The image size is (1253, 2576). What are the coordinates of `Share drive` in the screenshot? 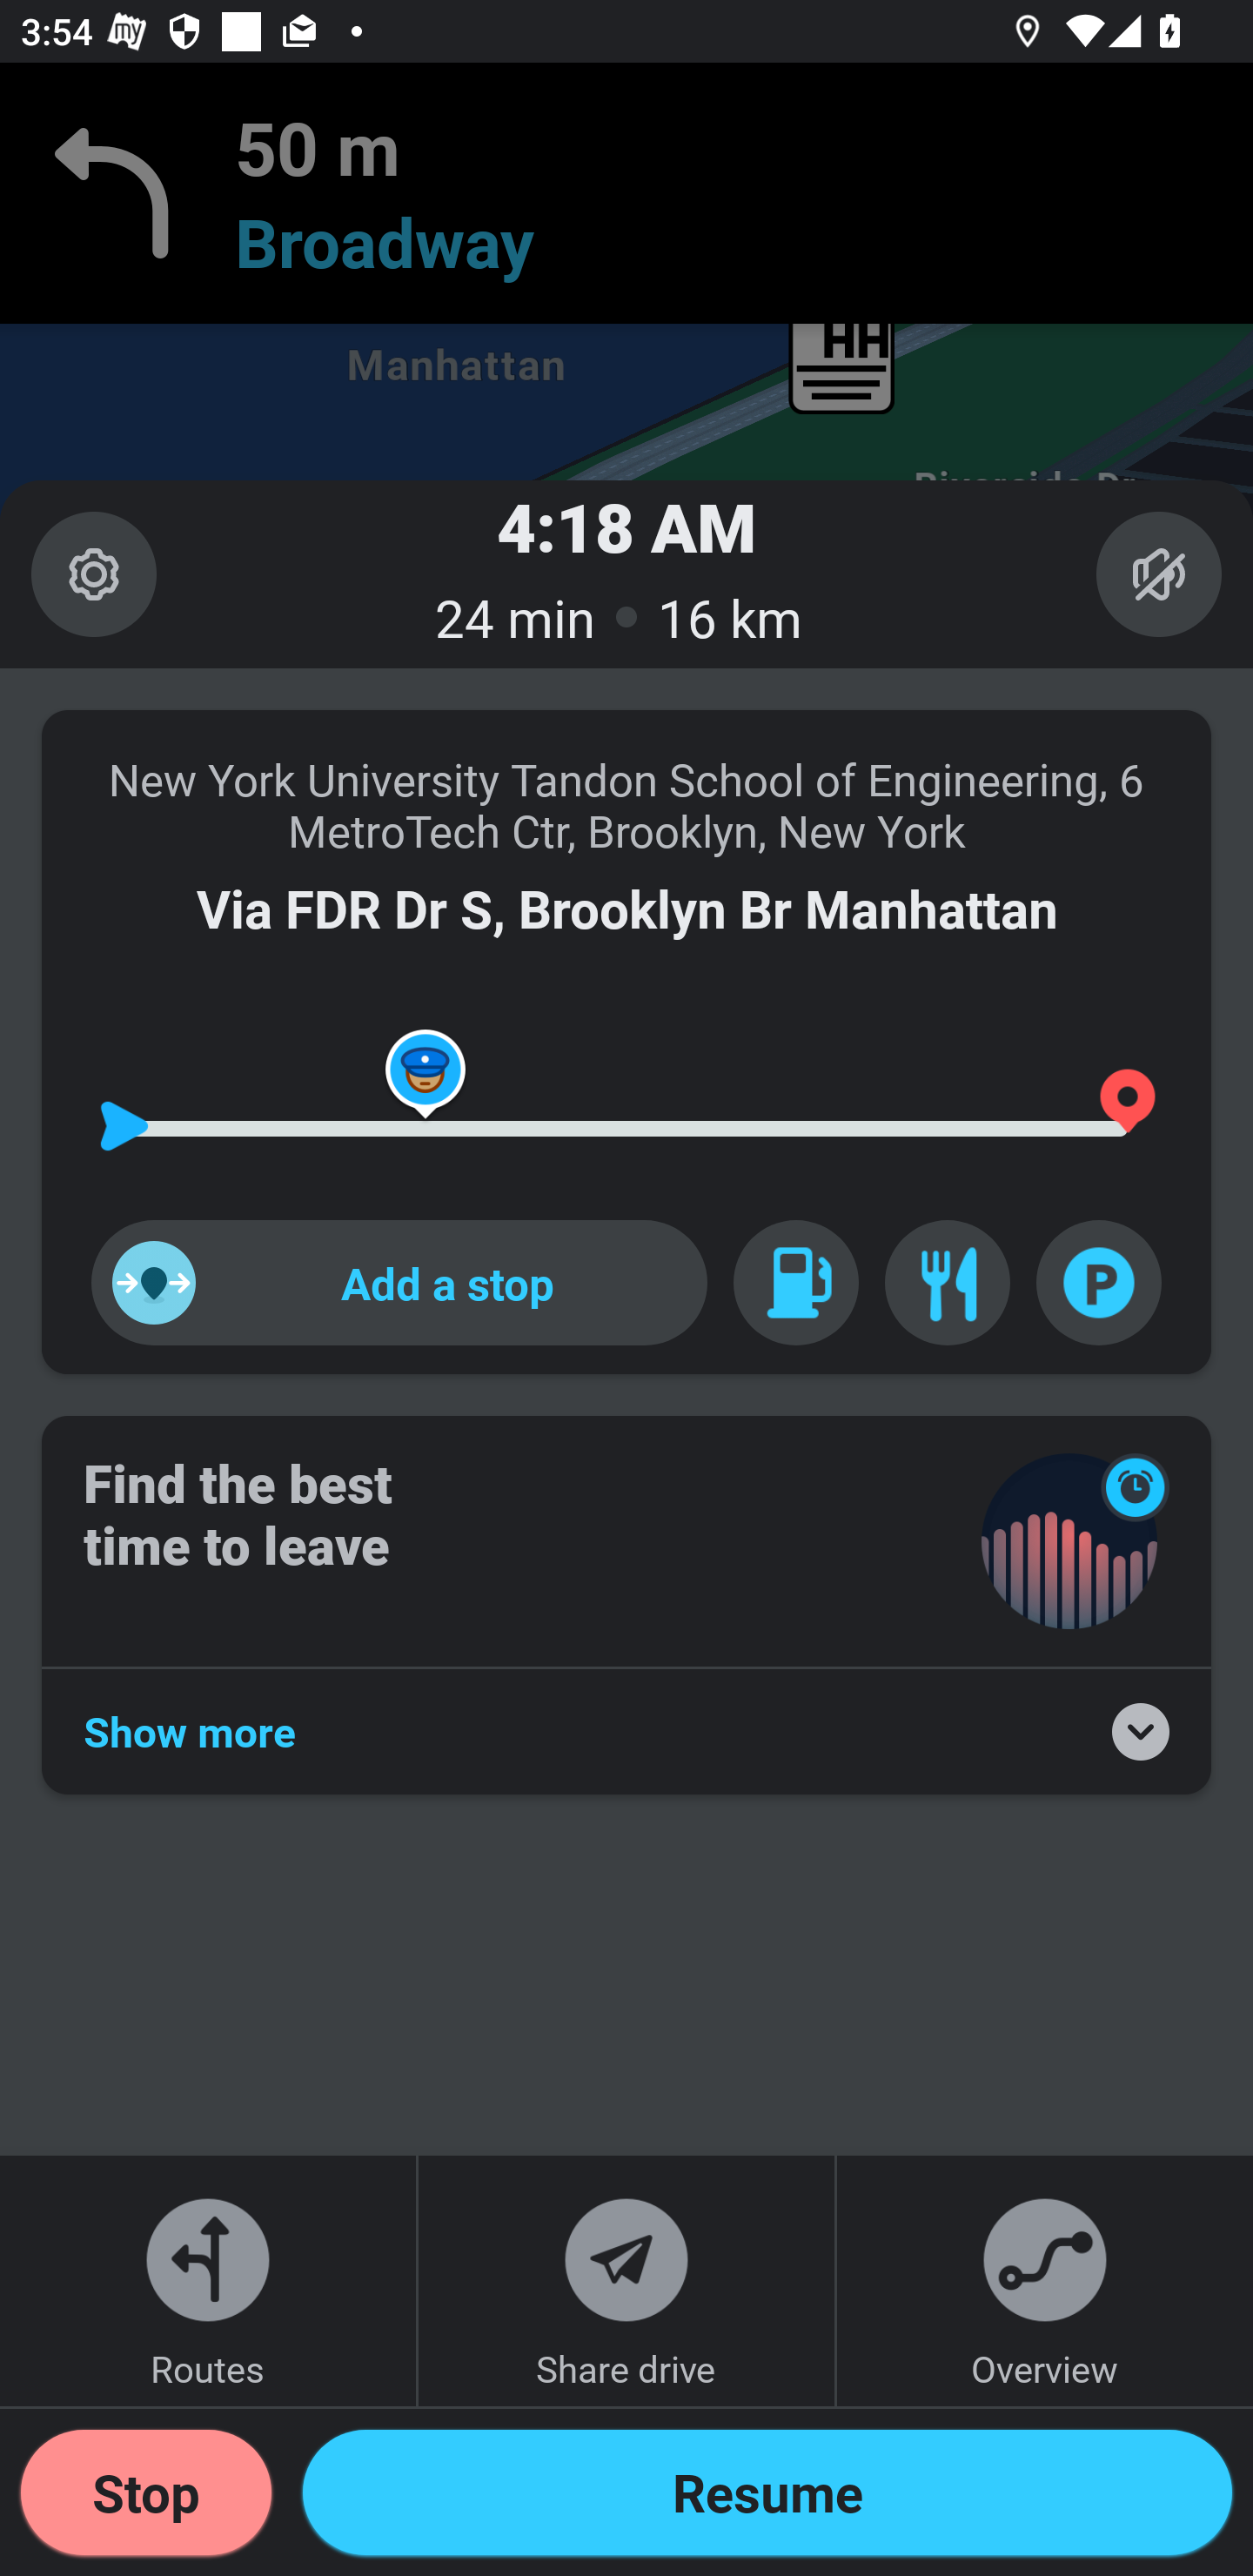 It's located at (626, 2280).